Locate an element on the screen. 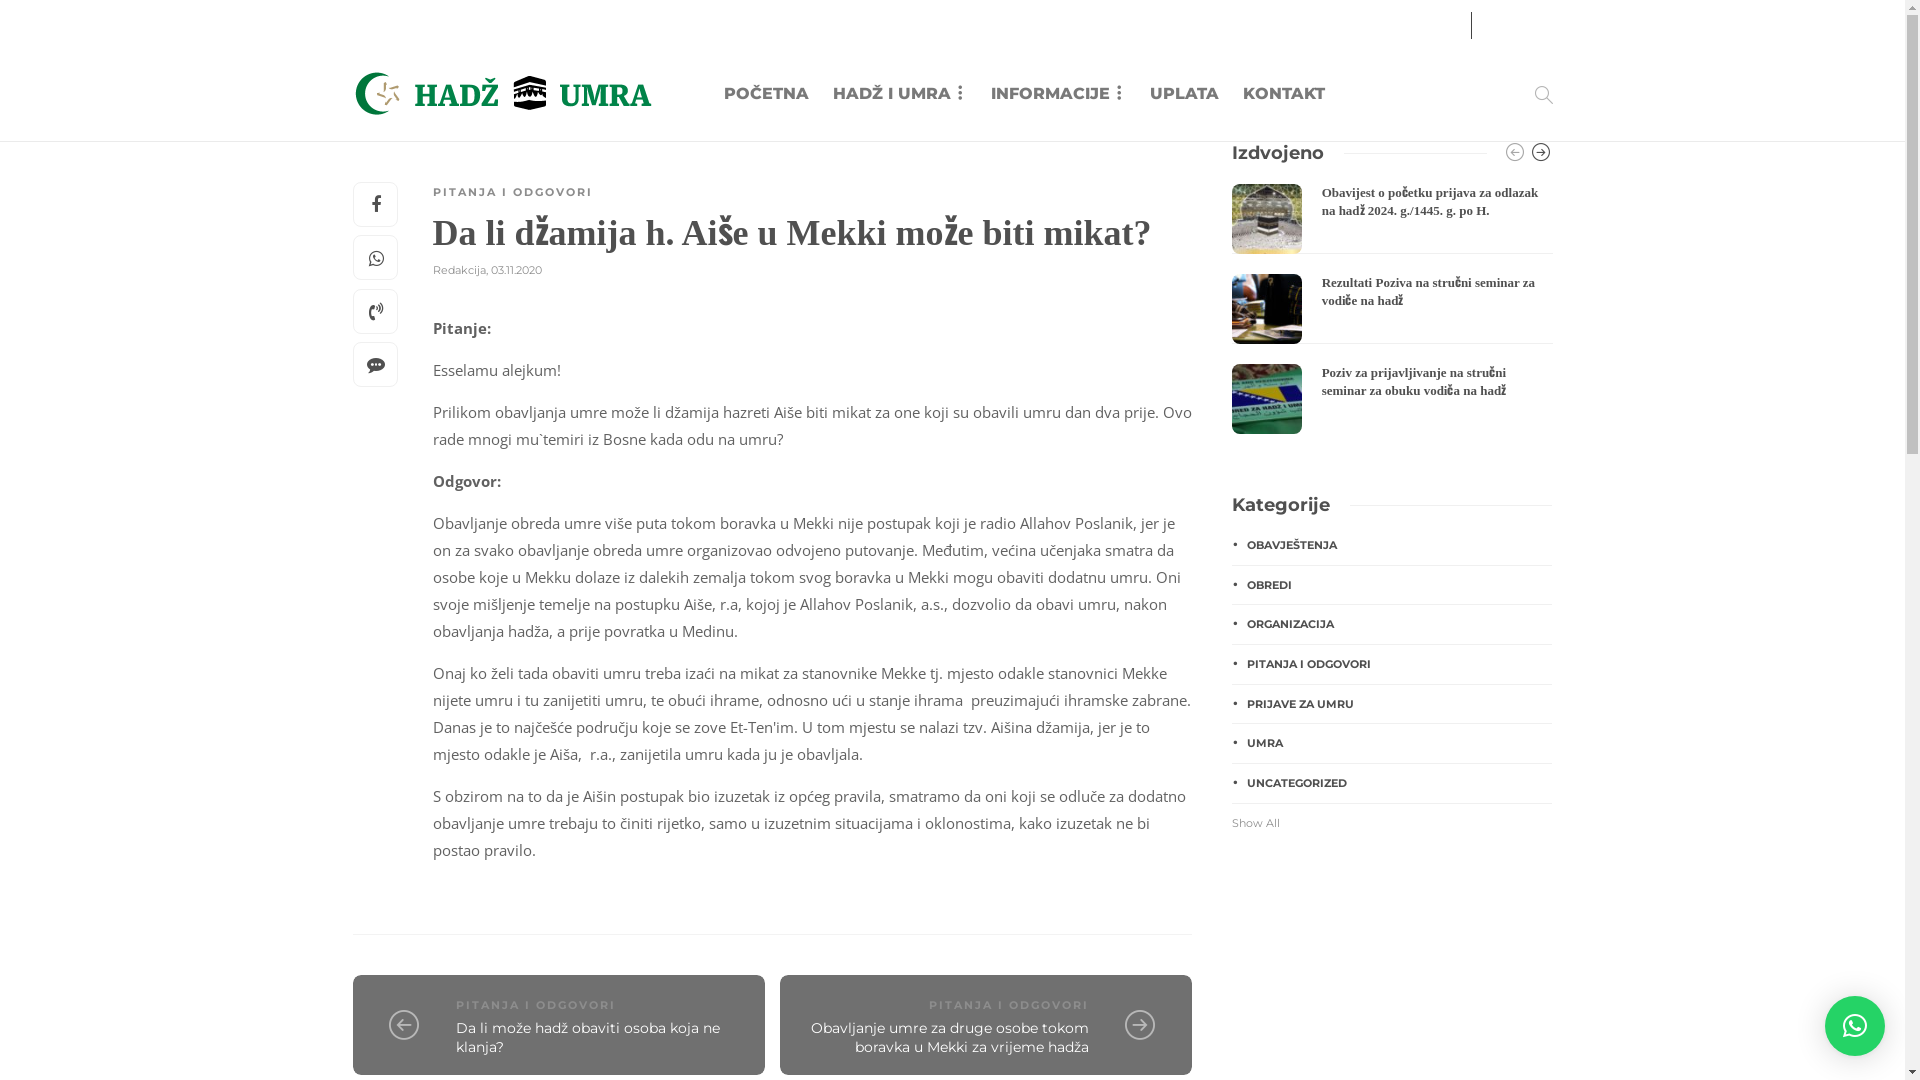  03.11.2020 is located at coordinates (515, 270).